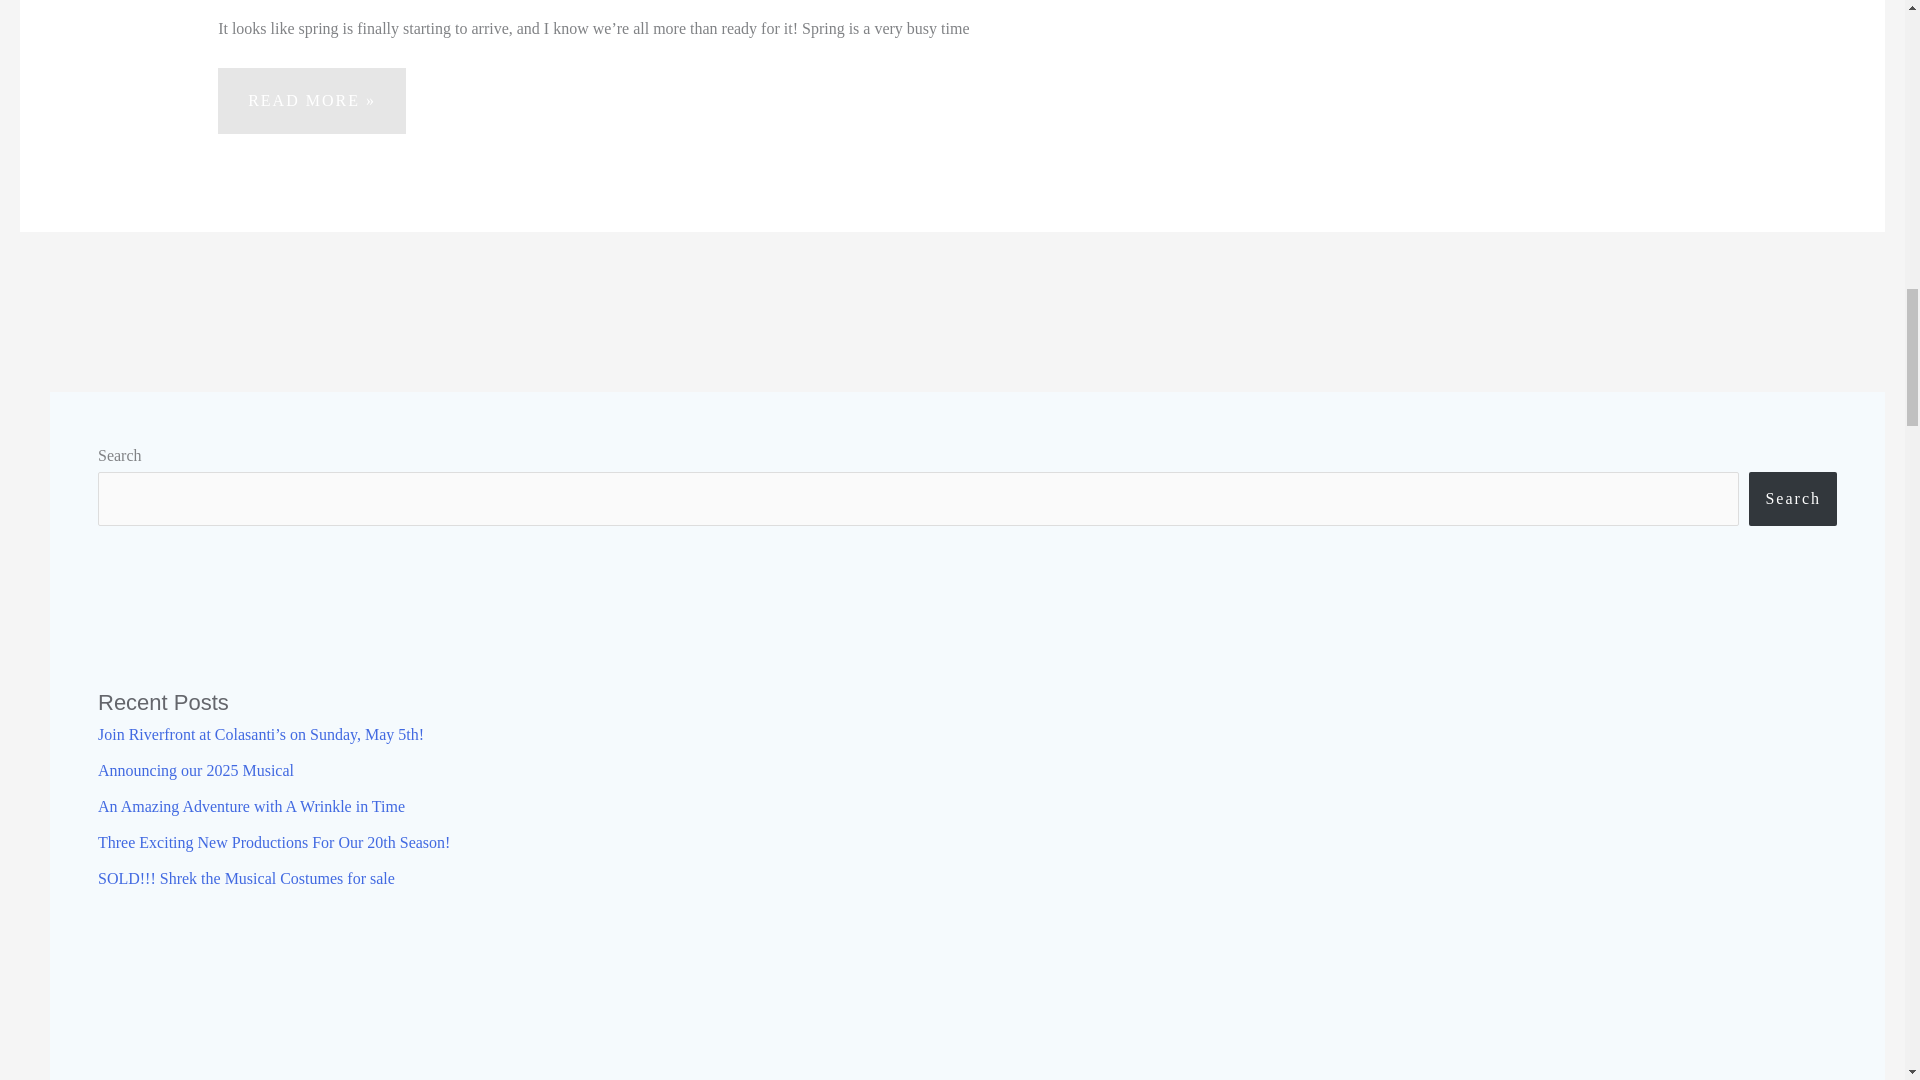 This screenshot has height=1080, width=1920. I want to click on Three Exciting New Productions For Our 20th Season!, so click(172, 3).